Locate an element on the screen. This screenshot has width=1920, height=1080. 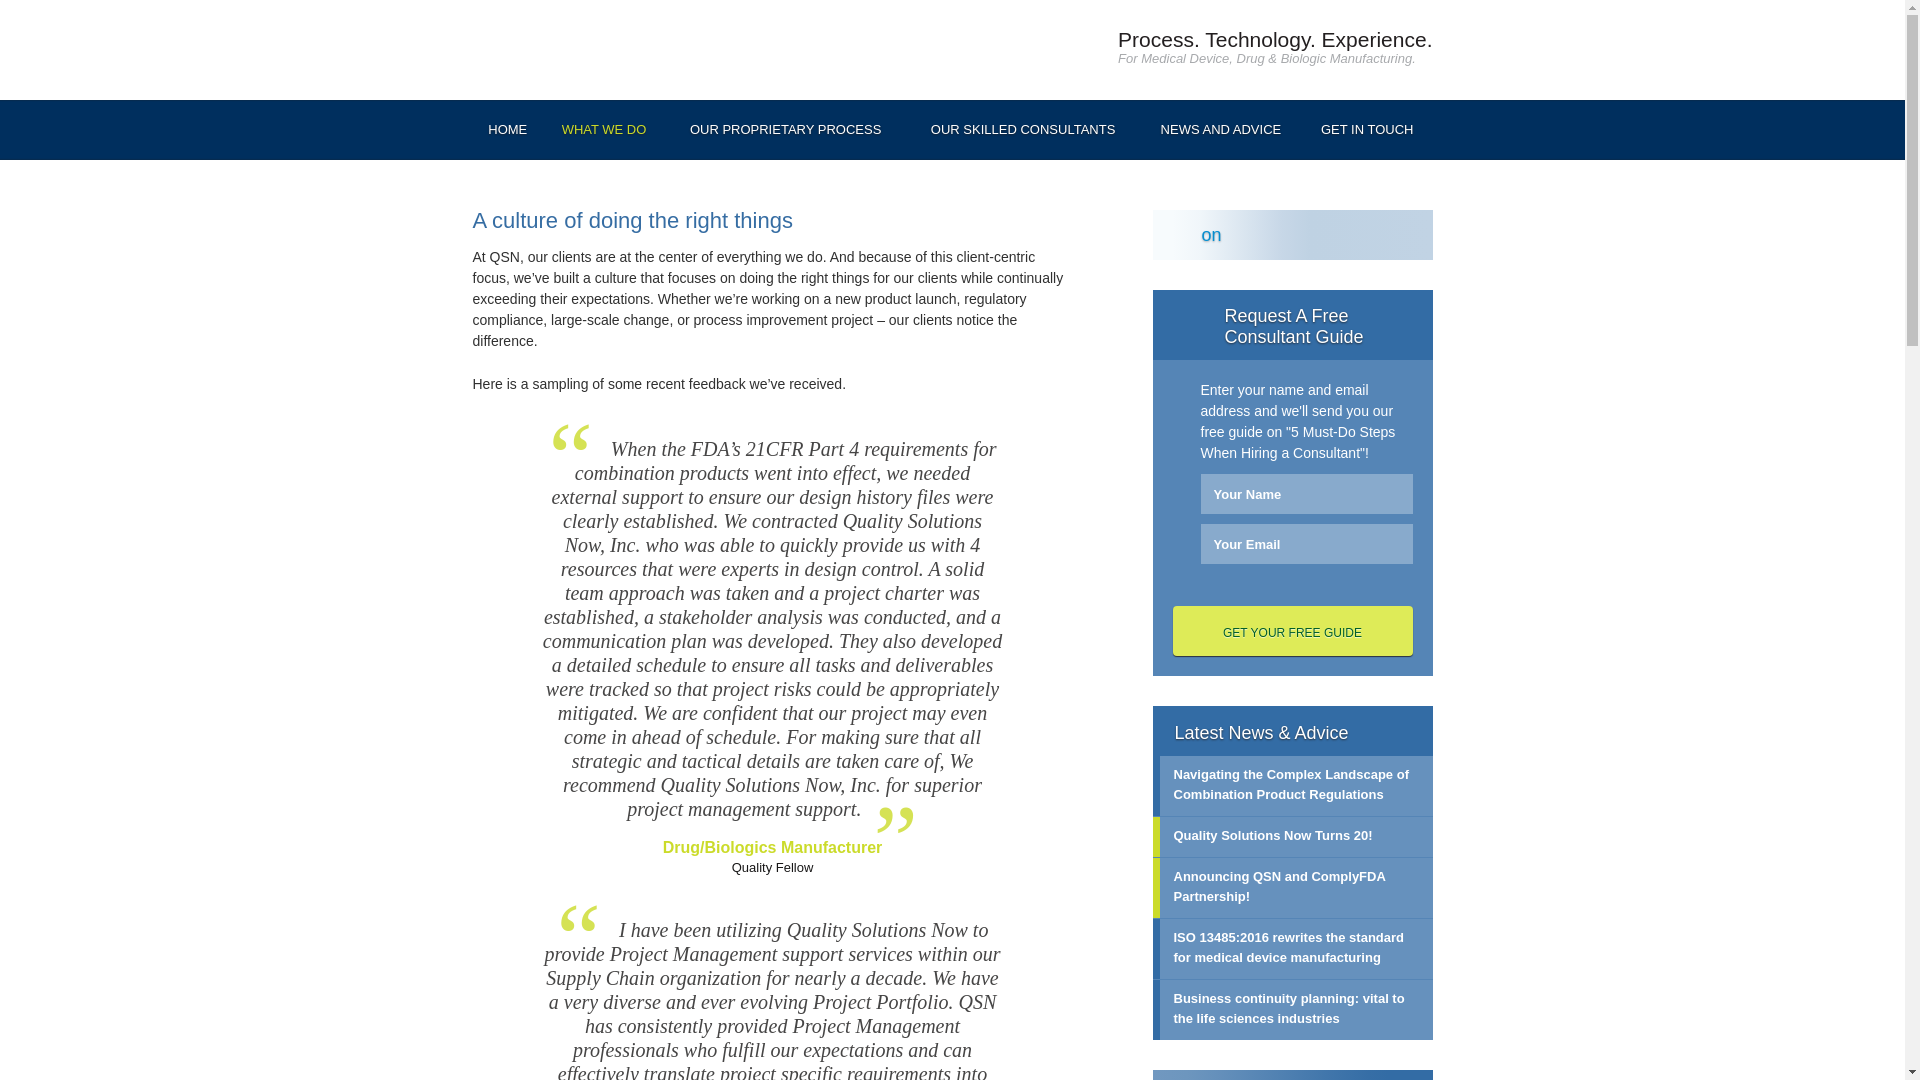
more is located at coordinates (1408, 730).